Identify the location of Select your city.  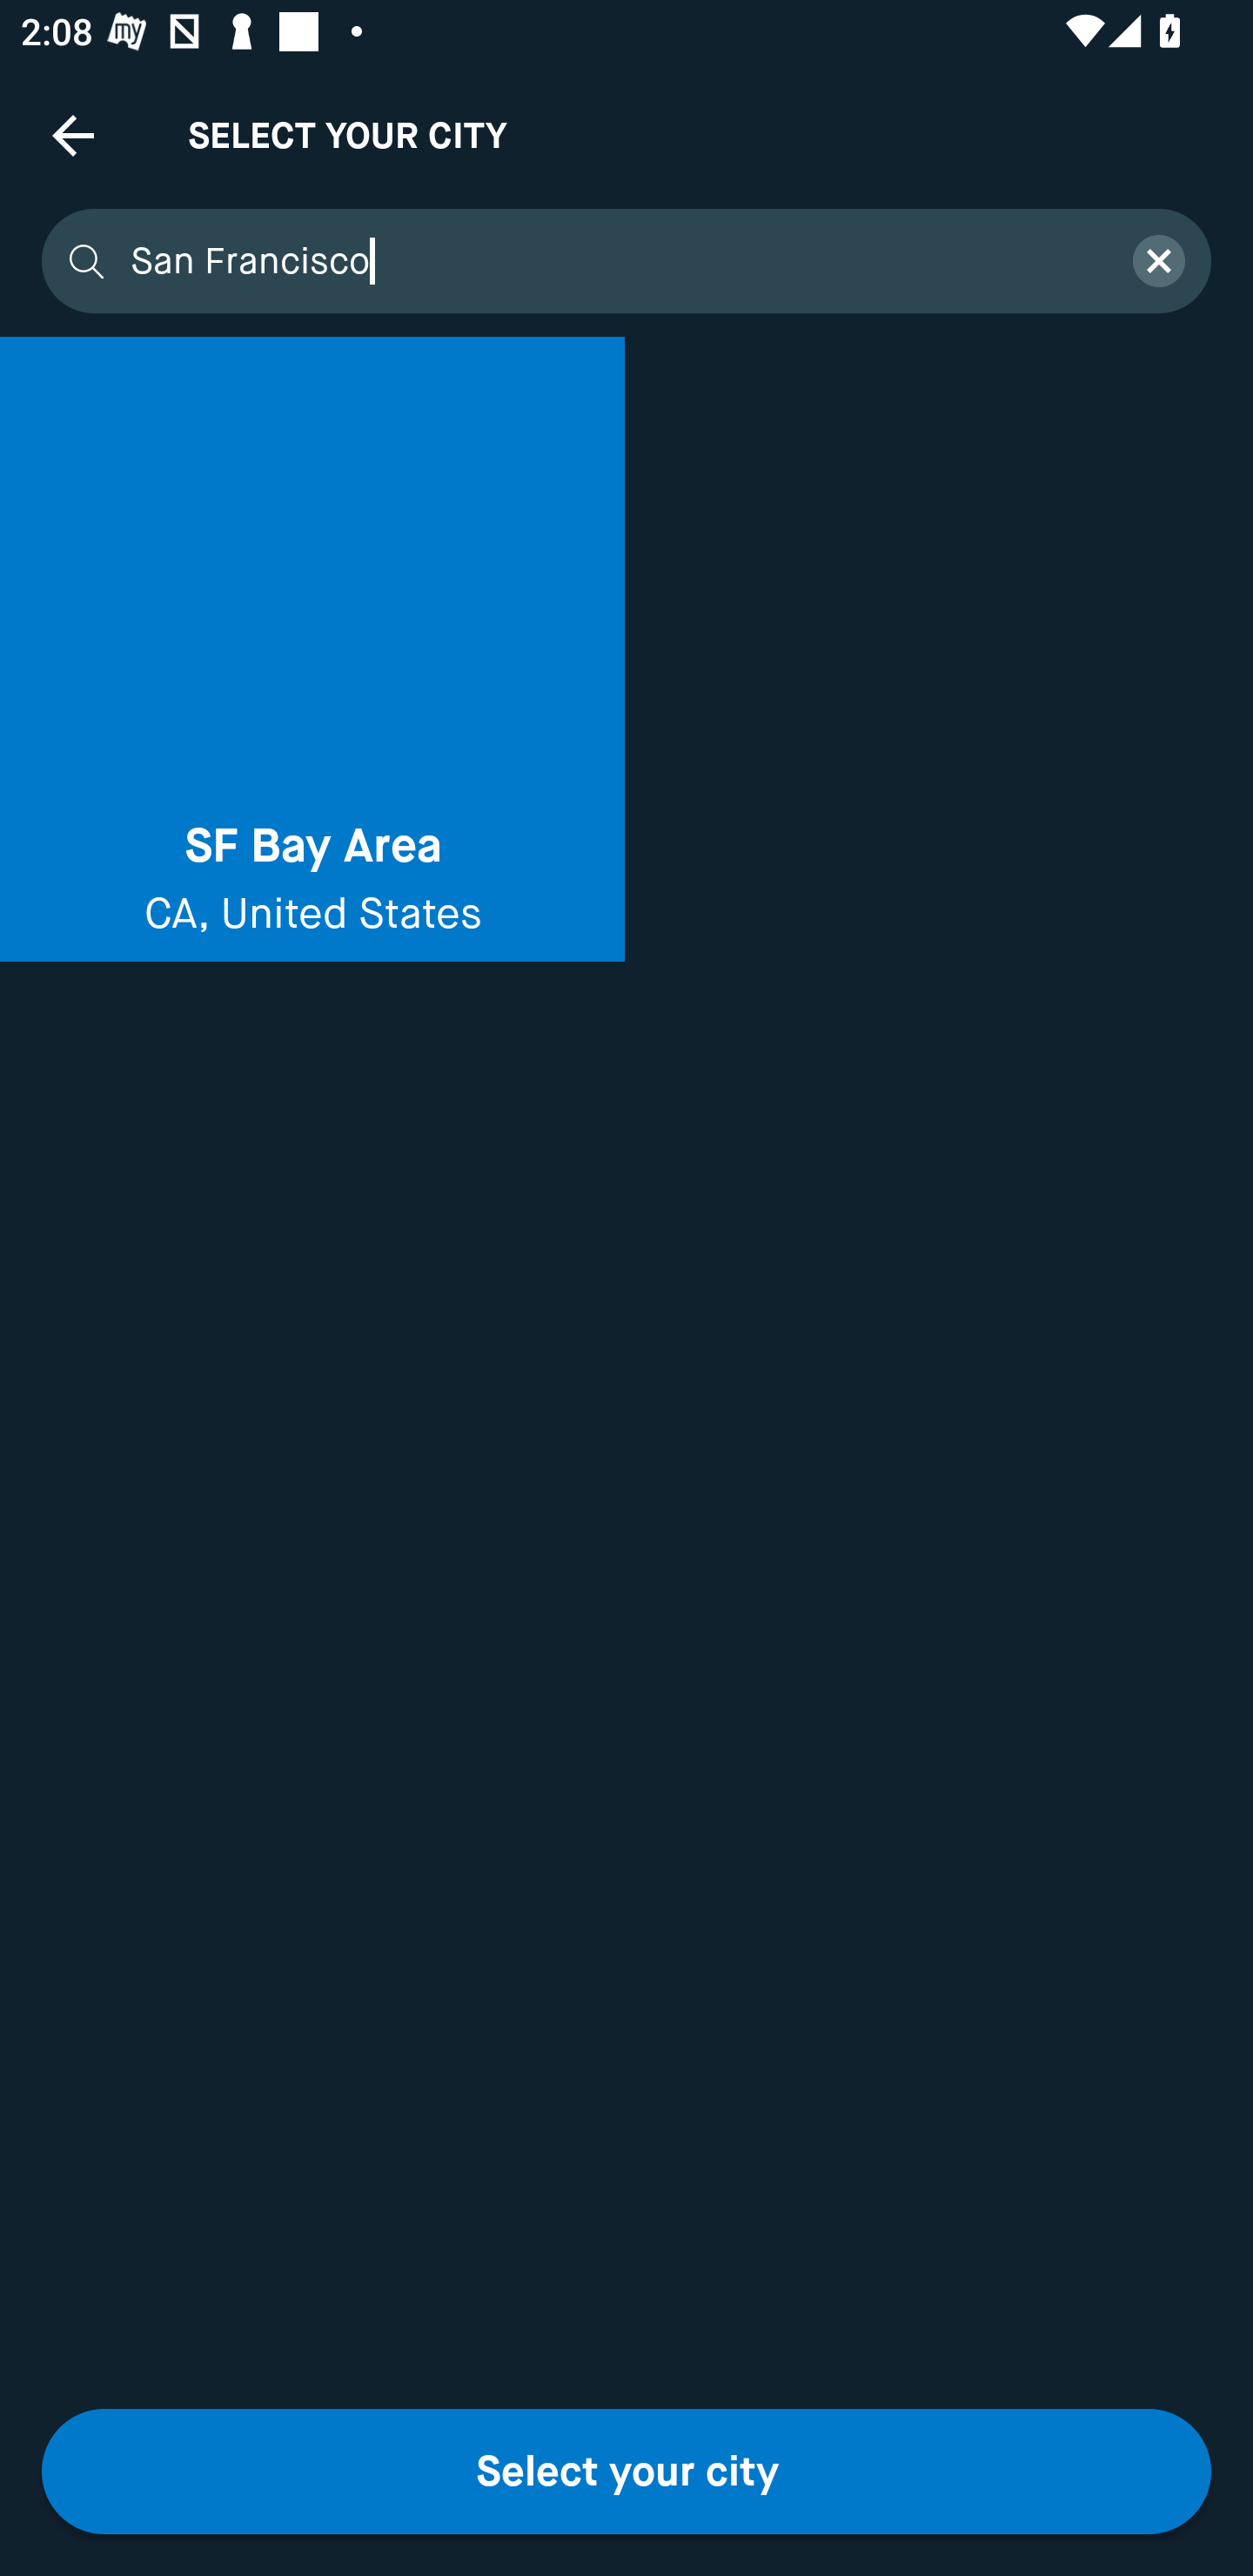
(626, 2472).